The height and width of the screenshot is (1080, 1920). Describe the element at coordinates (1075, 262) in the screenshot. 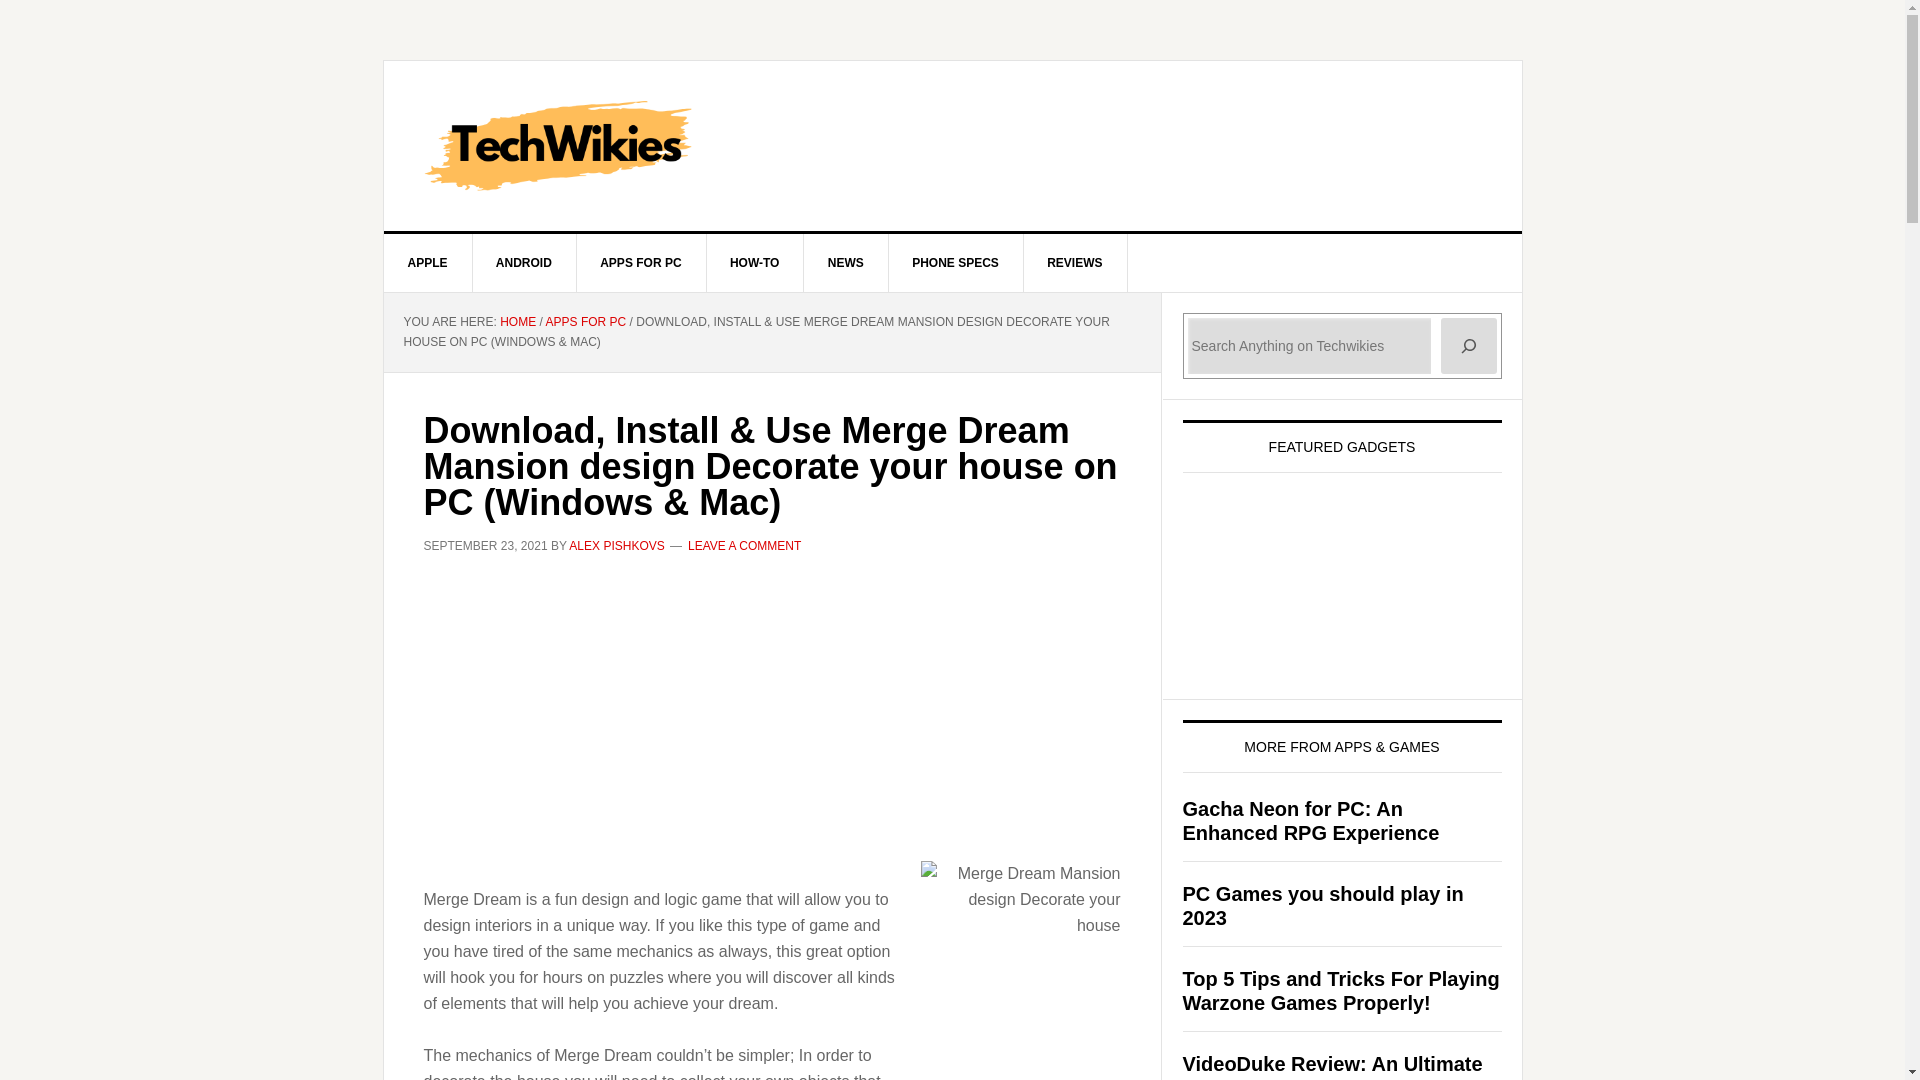

I see `REVIEWS` at that location.